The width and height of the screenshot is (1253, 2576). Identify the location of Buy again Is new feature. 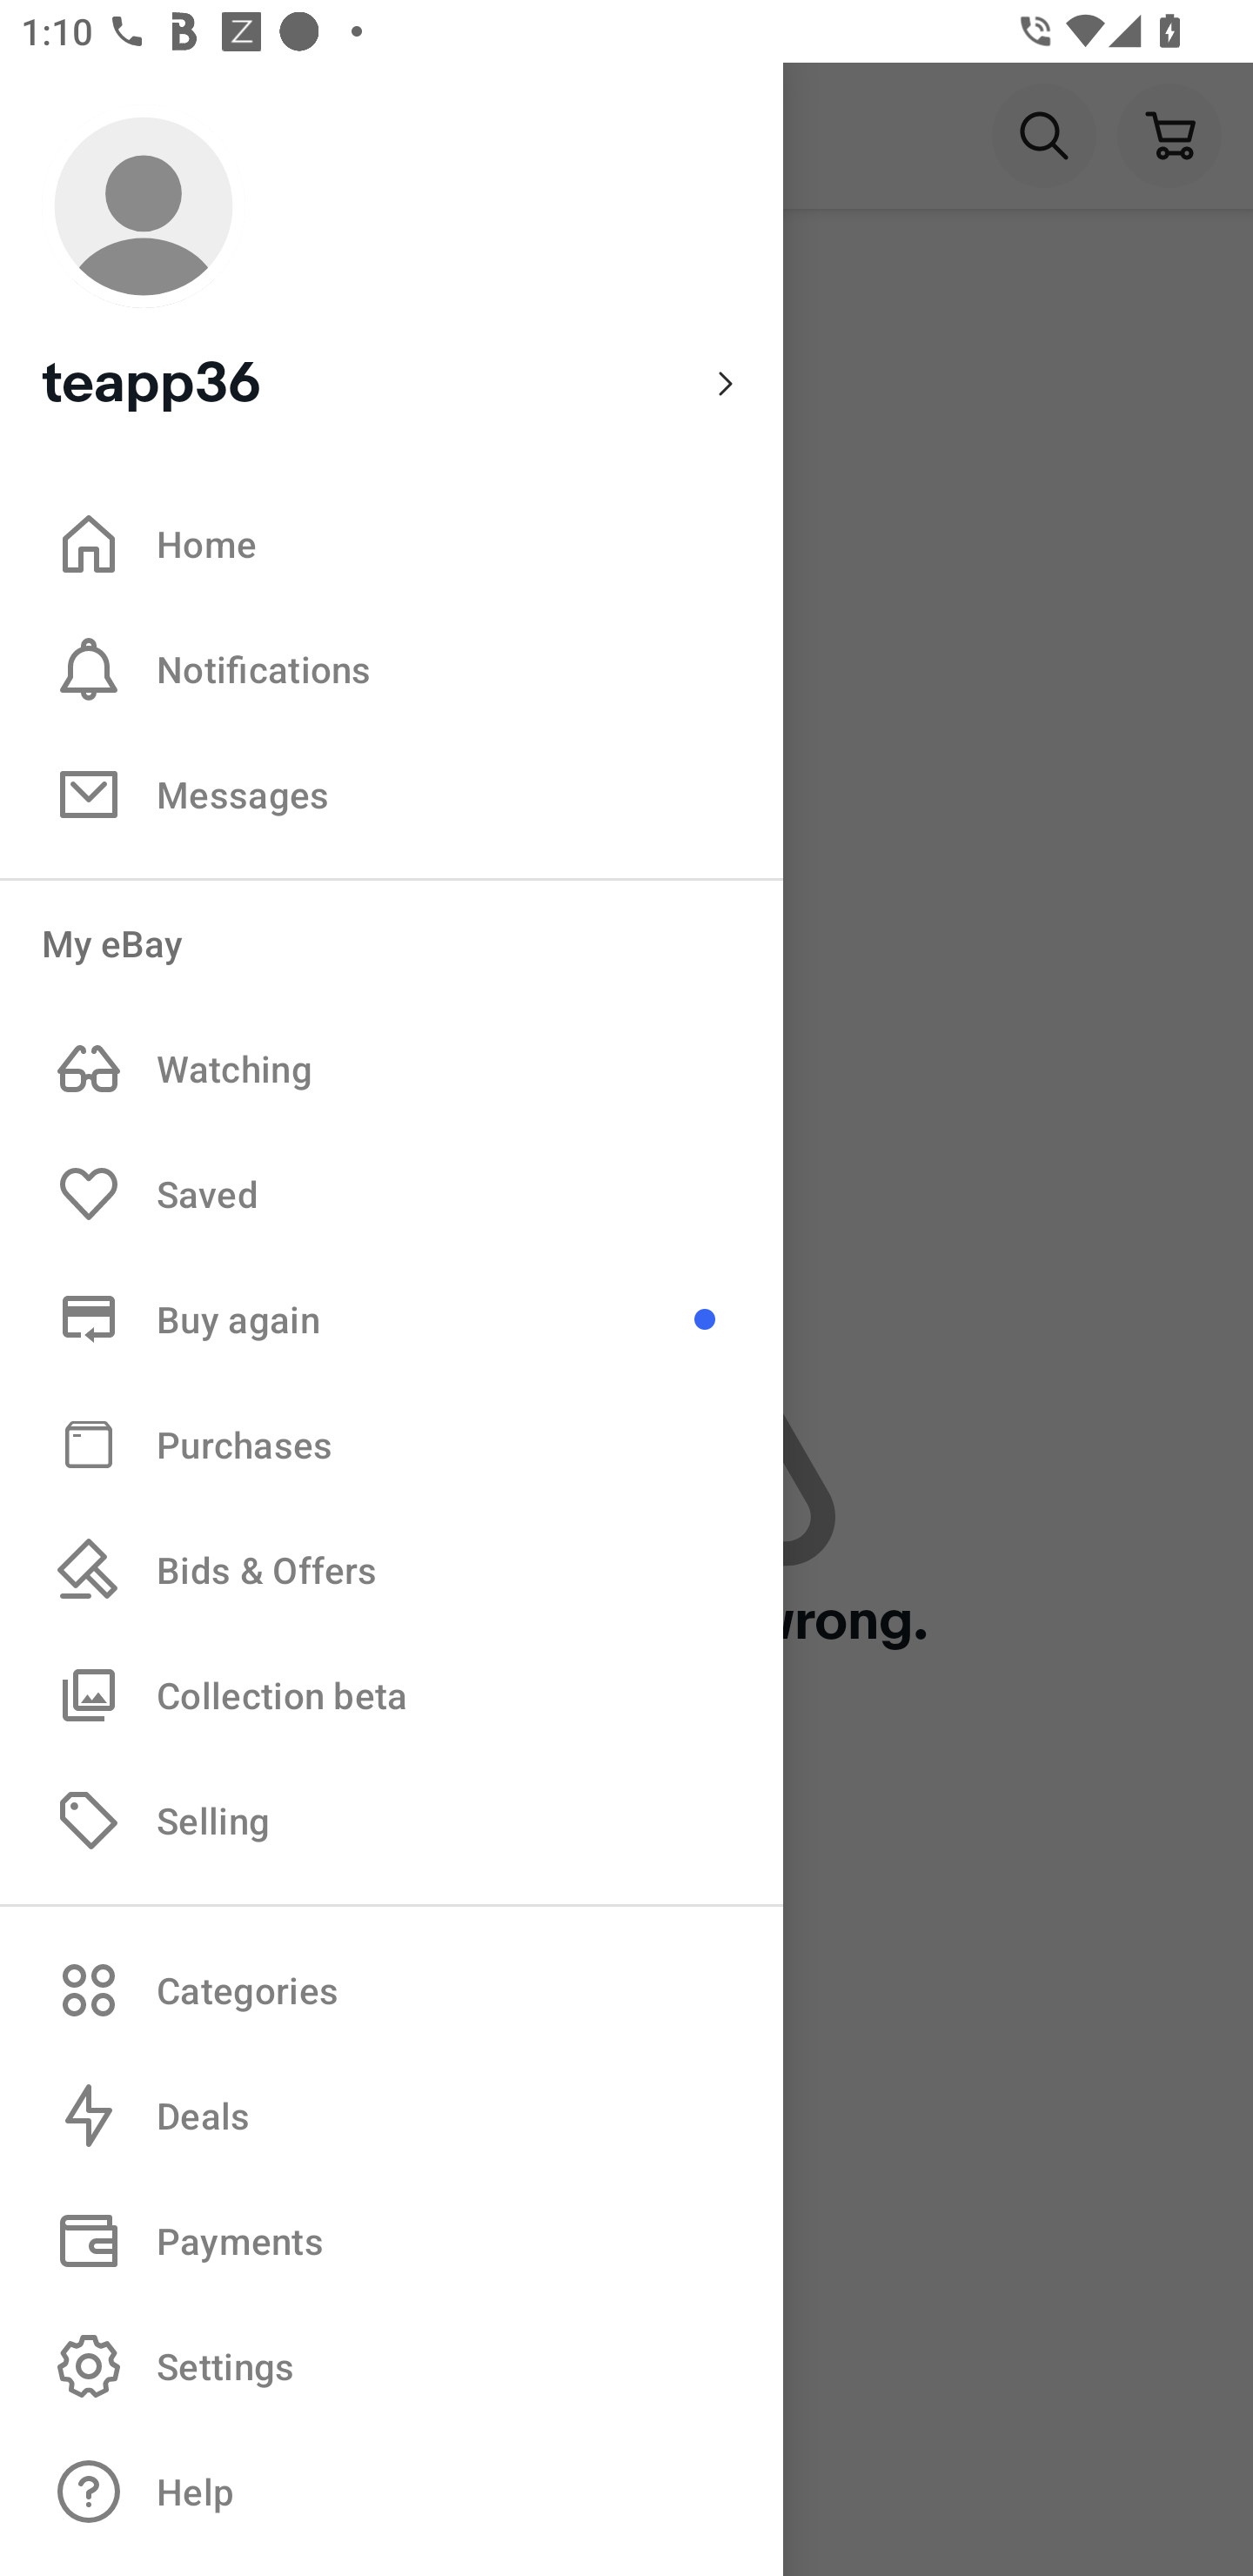
(392, 1318).